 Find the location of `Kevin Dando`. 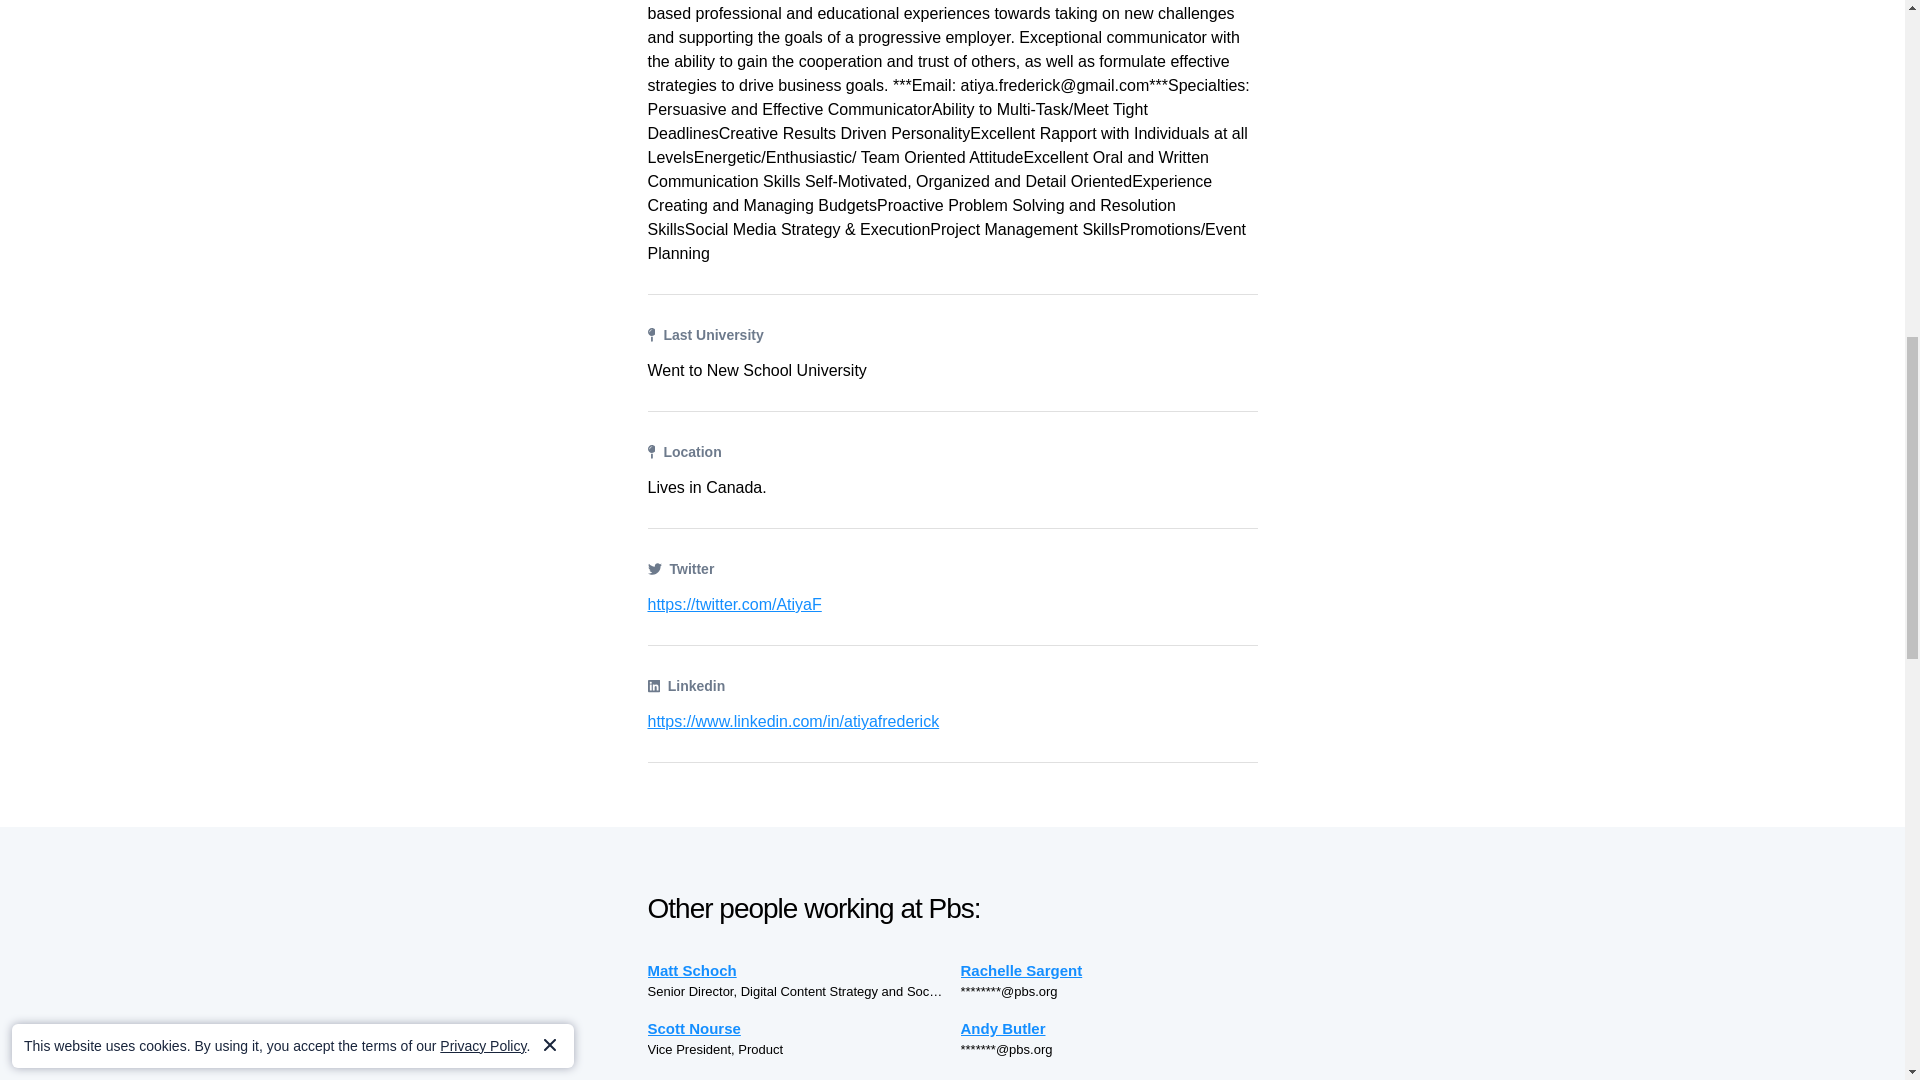

Kevin Dando is located at coordinates (796, 1077).